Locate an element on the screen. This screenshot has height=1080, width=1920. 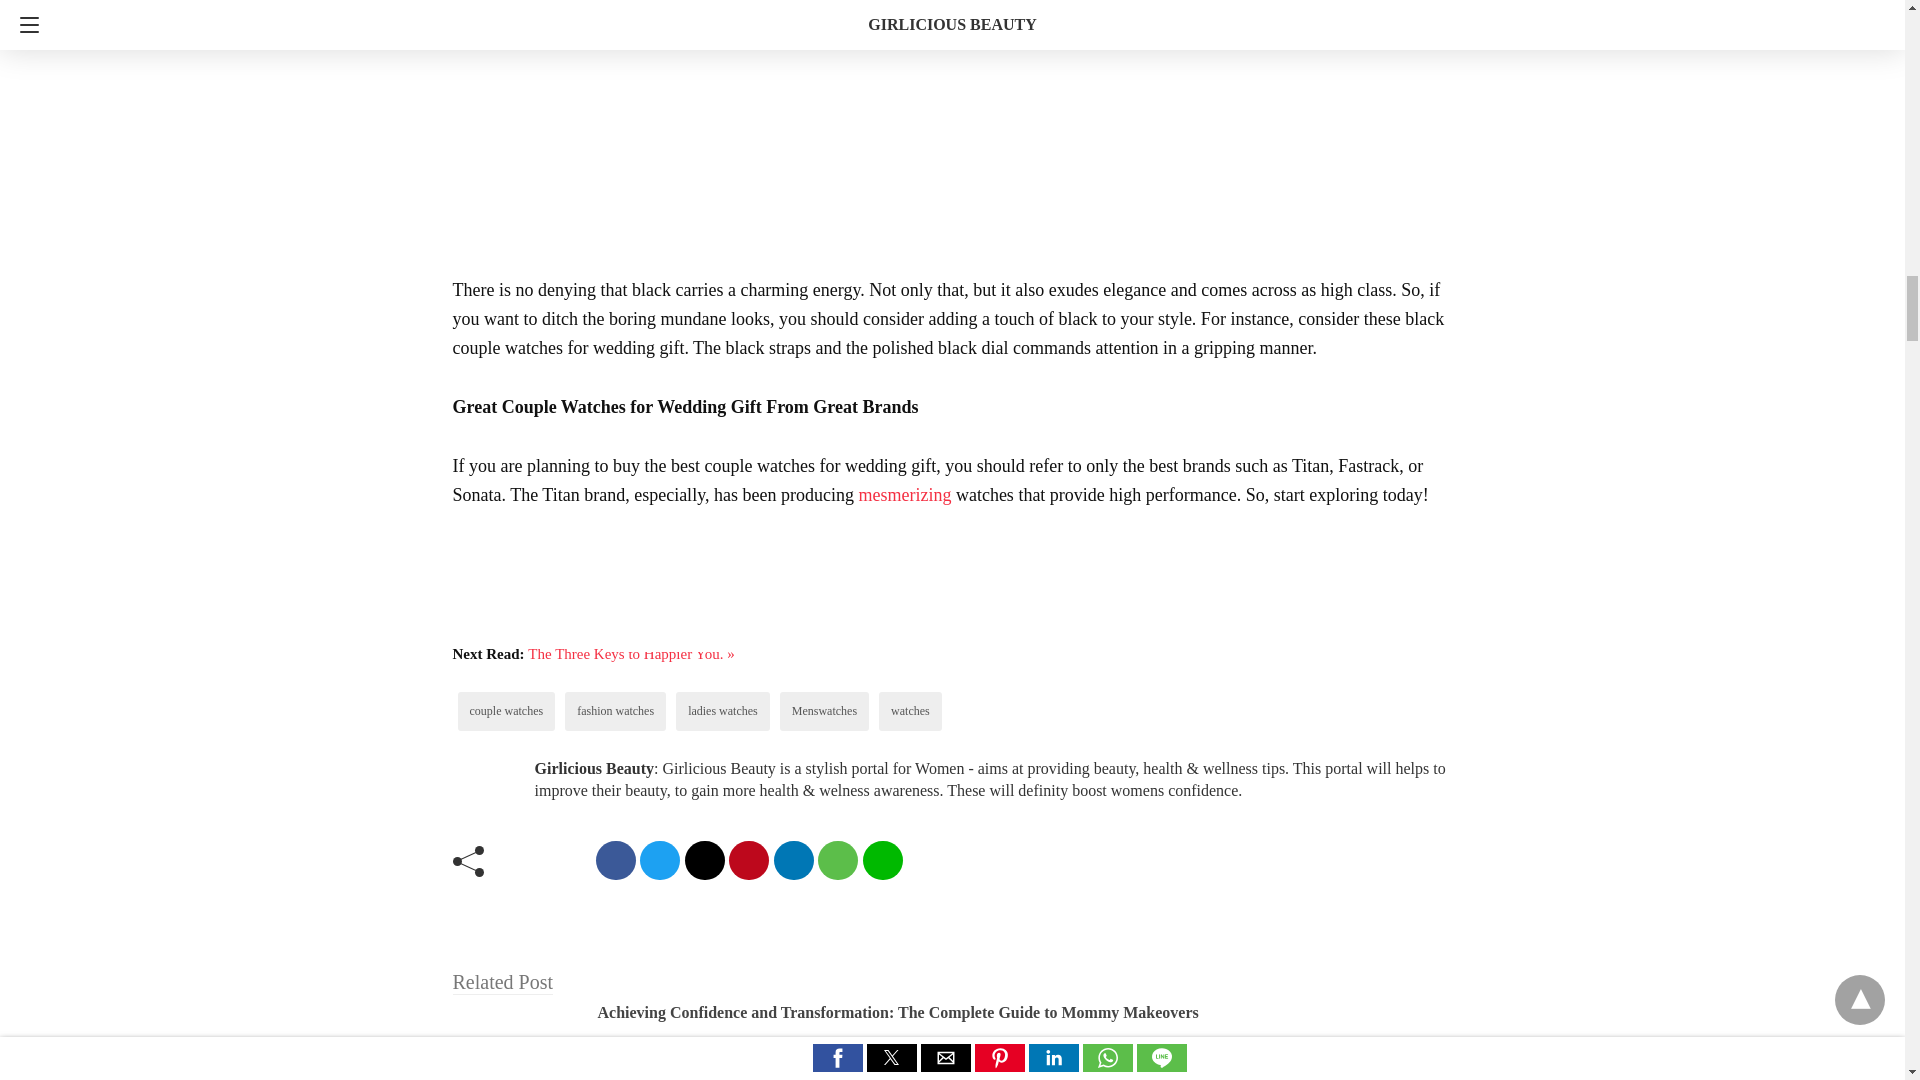
line share is located at coordinates (882, 860).